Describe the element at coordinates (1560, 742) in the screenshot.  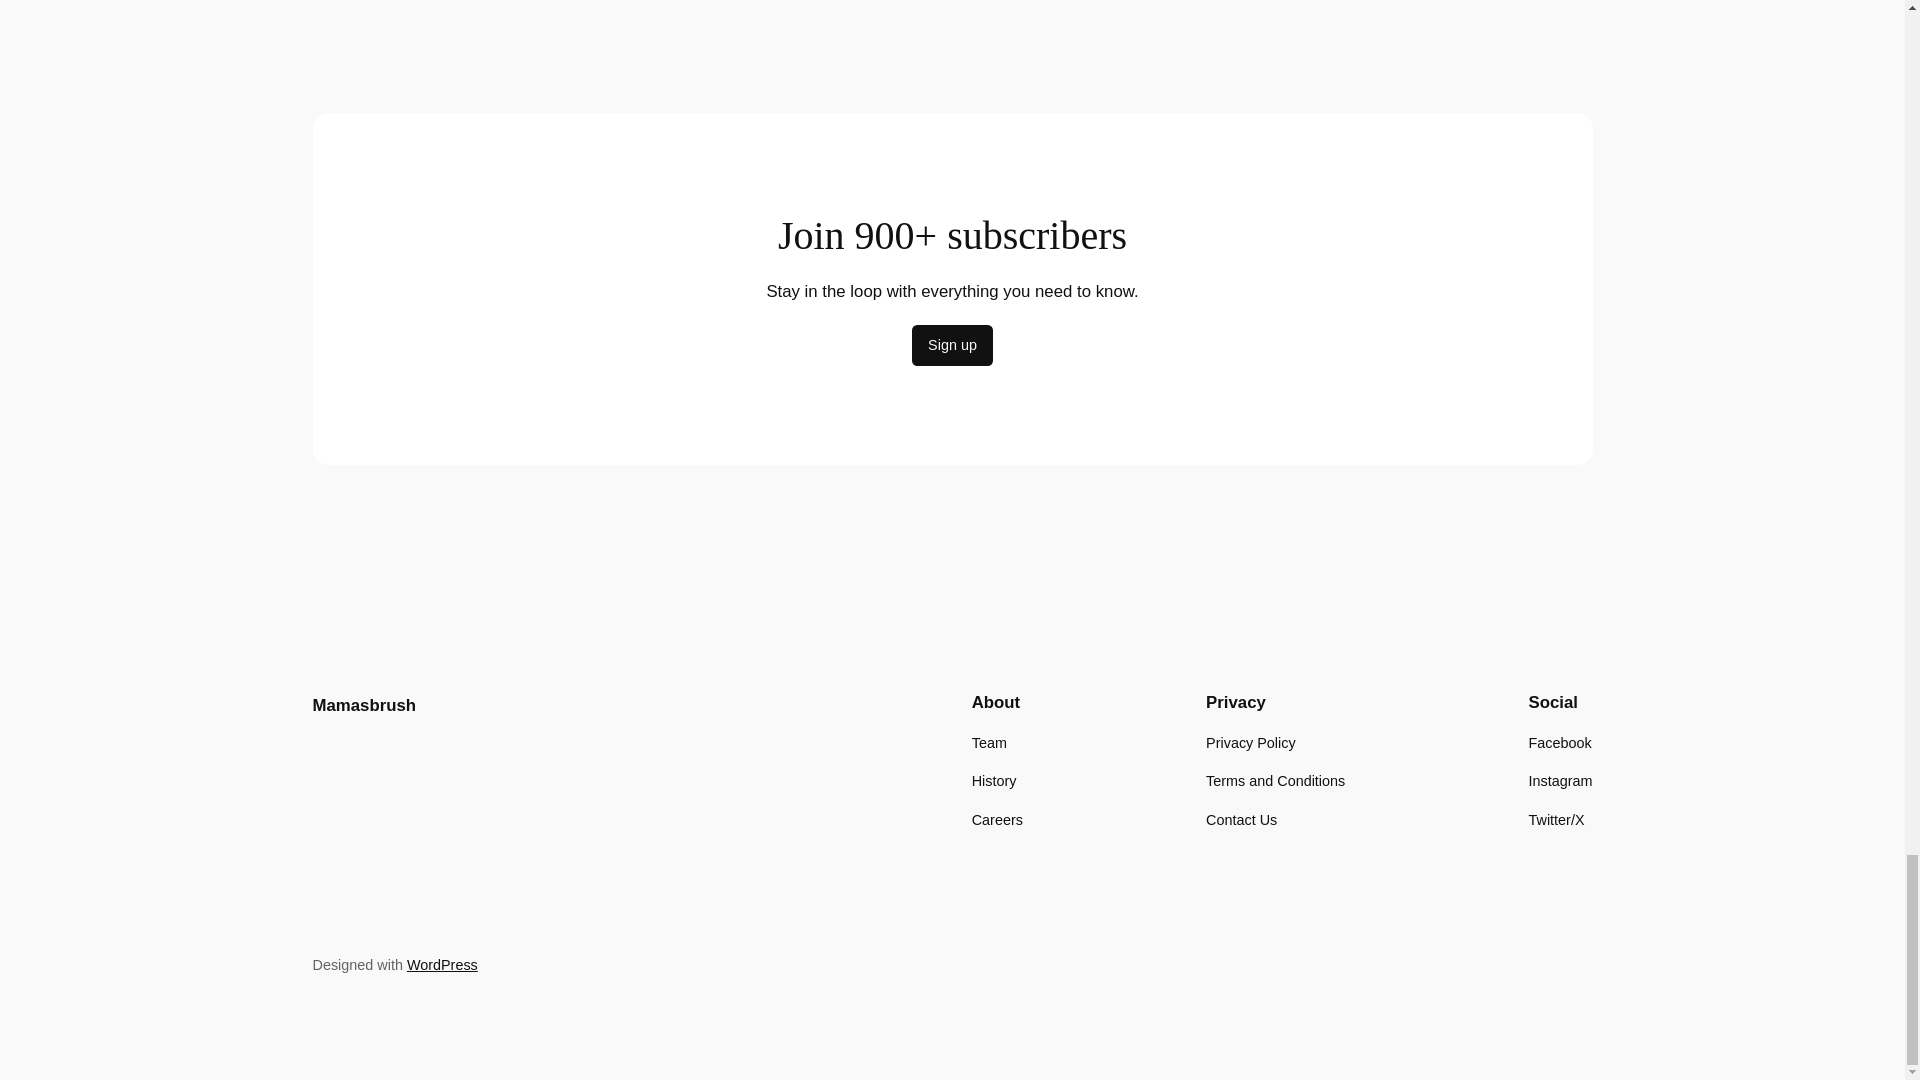
I see `Facebook` at that location.